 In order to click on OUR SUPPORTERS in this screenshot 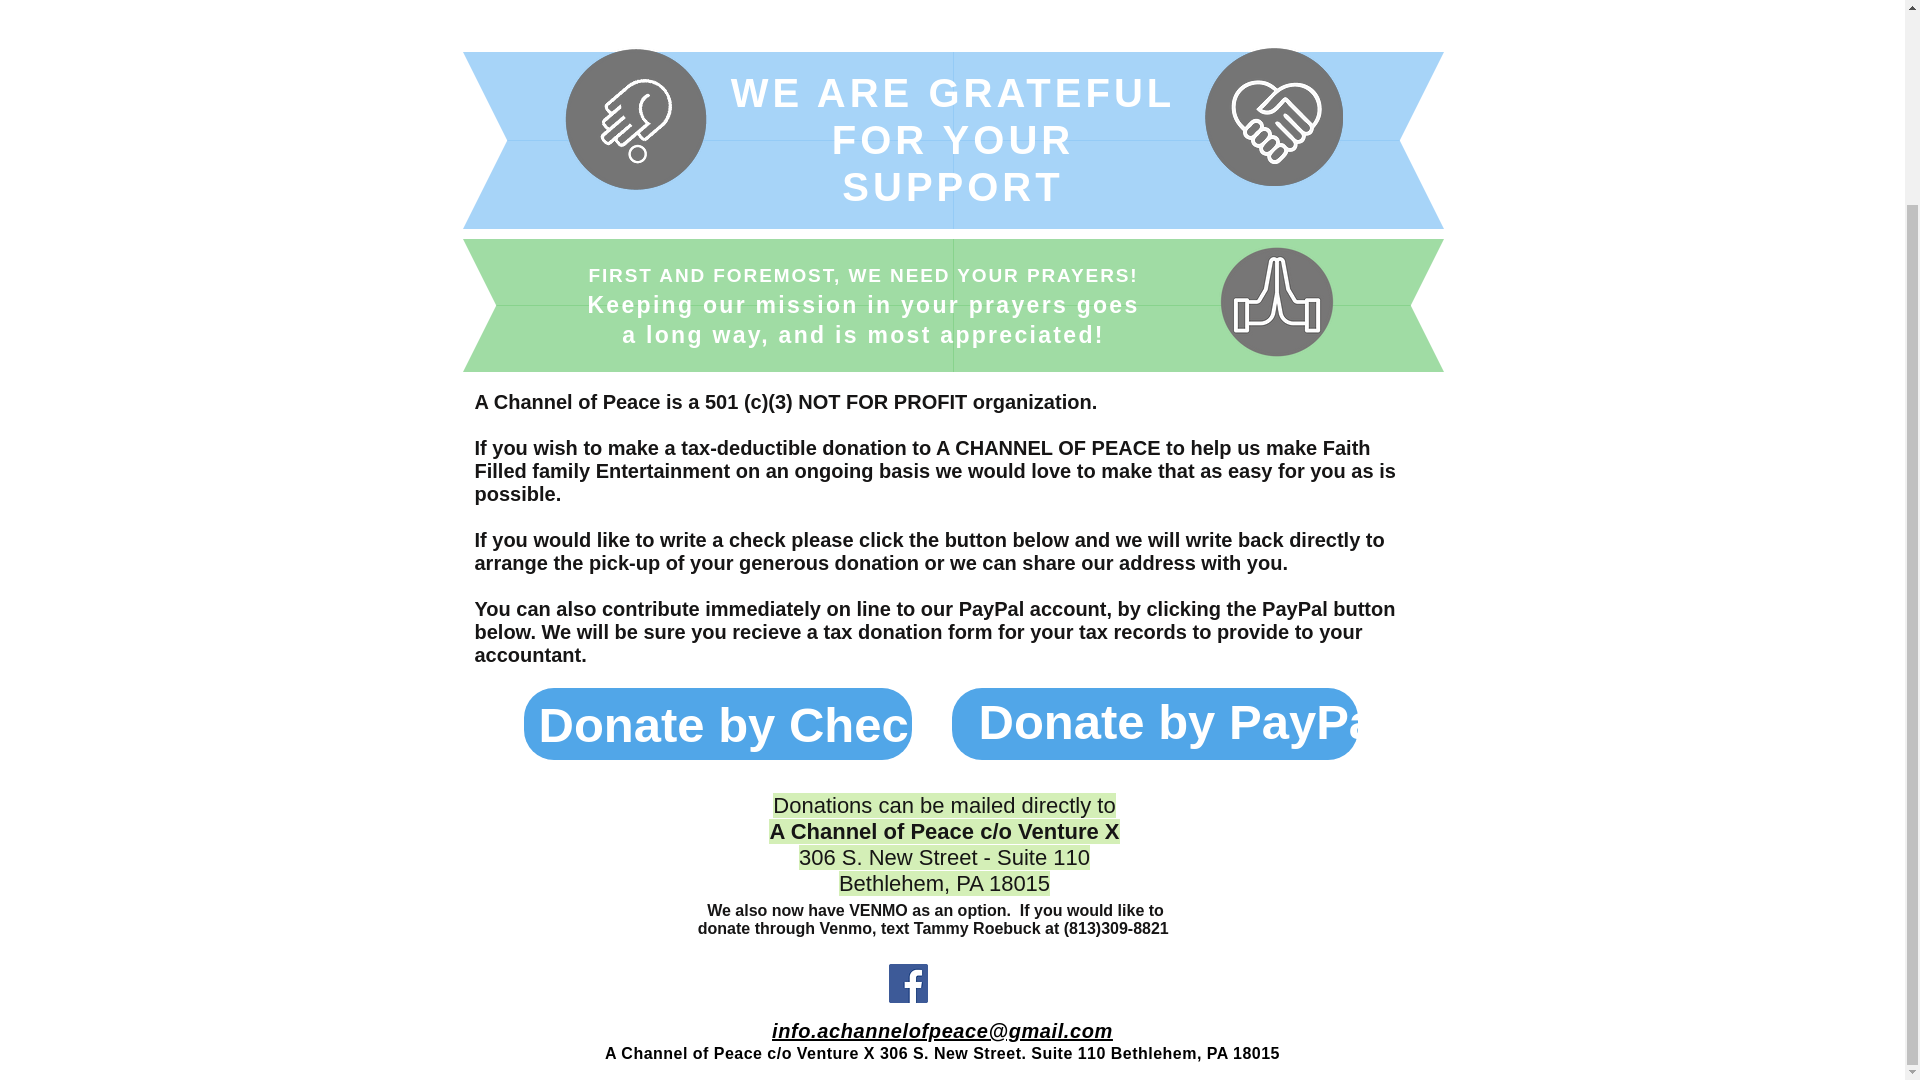, I will do `click(997, 2)`.